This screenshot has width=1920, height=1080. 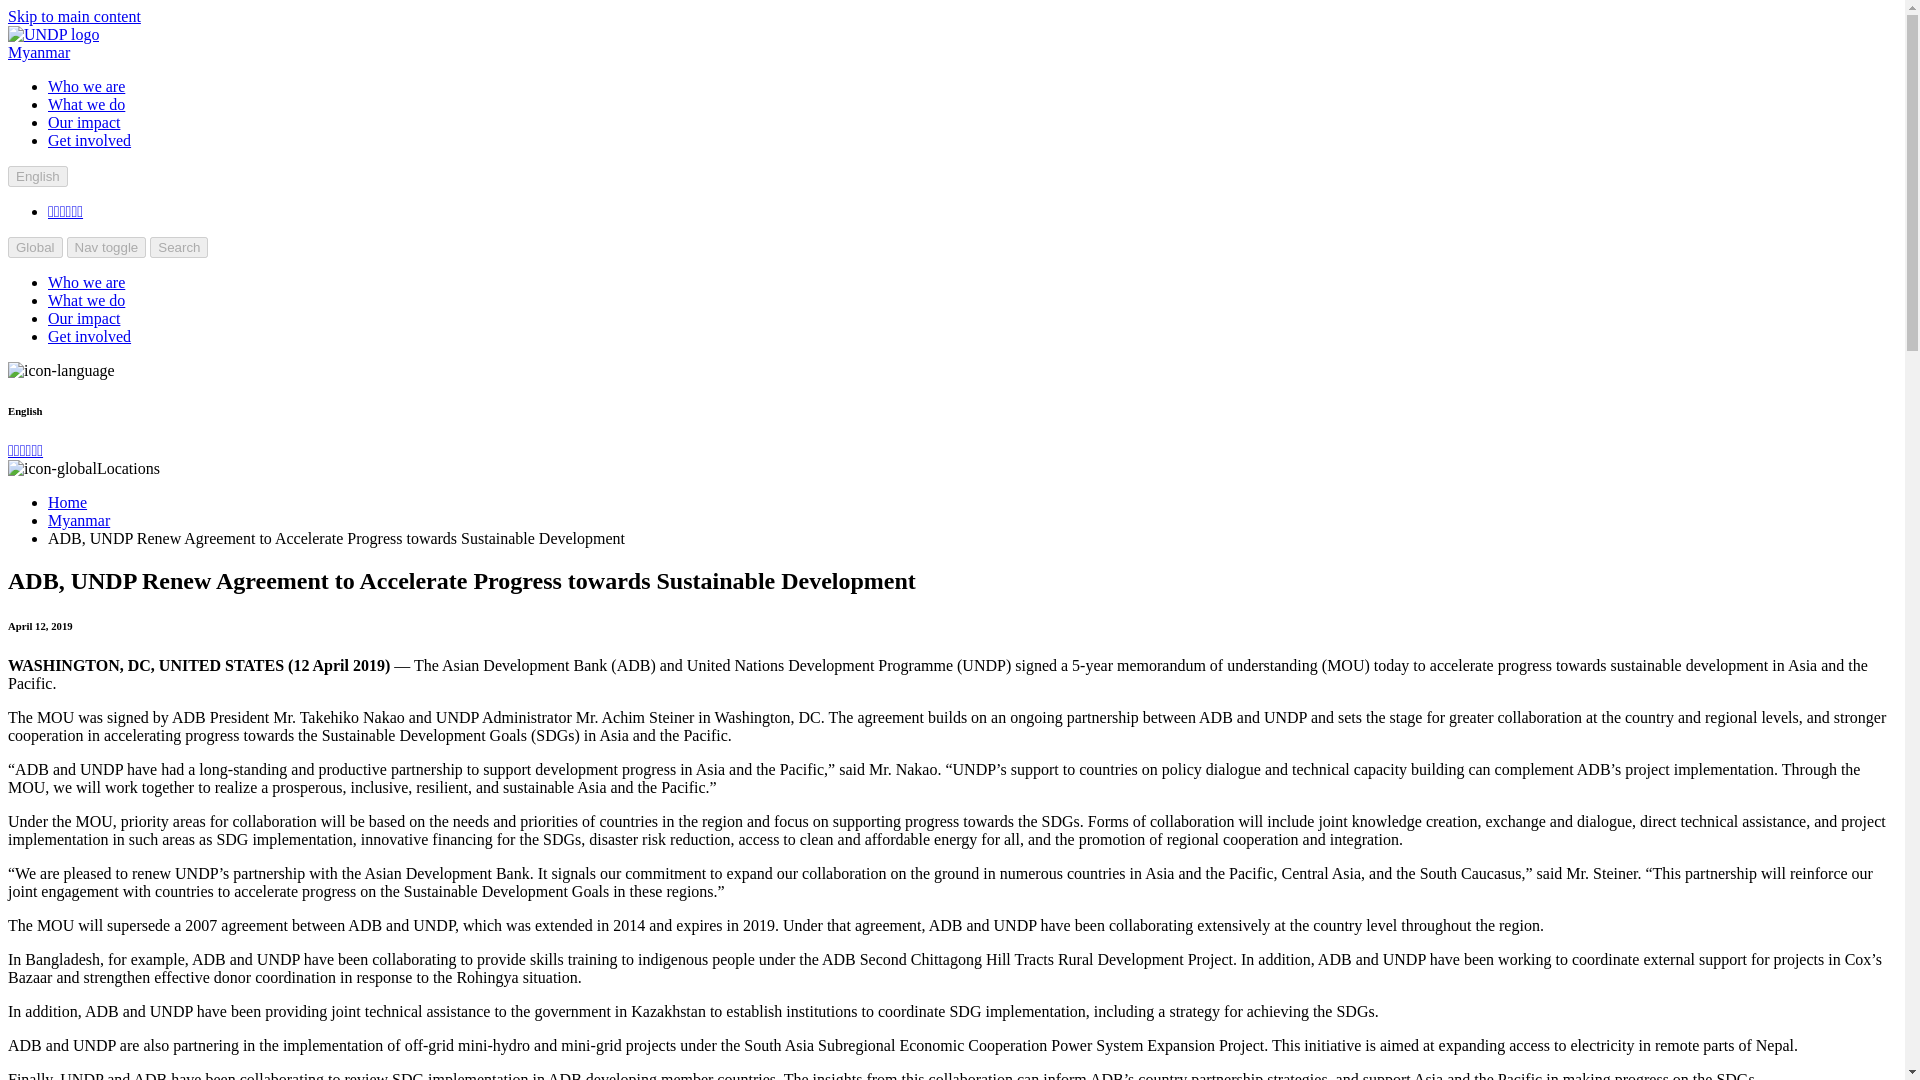 What do you see at coordinates (84, 122) in the screenshot?
I see `Our impact` at bounding box center [84, 122].